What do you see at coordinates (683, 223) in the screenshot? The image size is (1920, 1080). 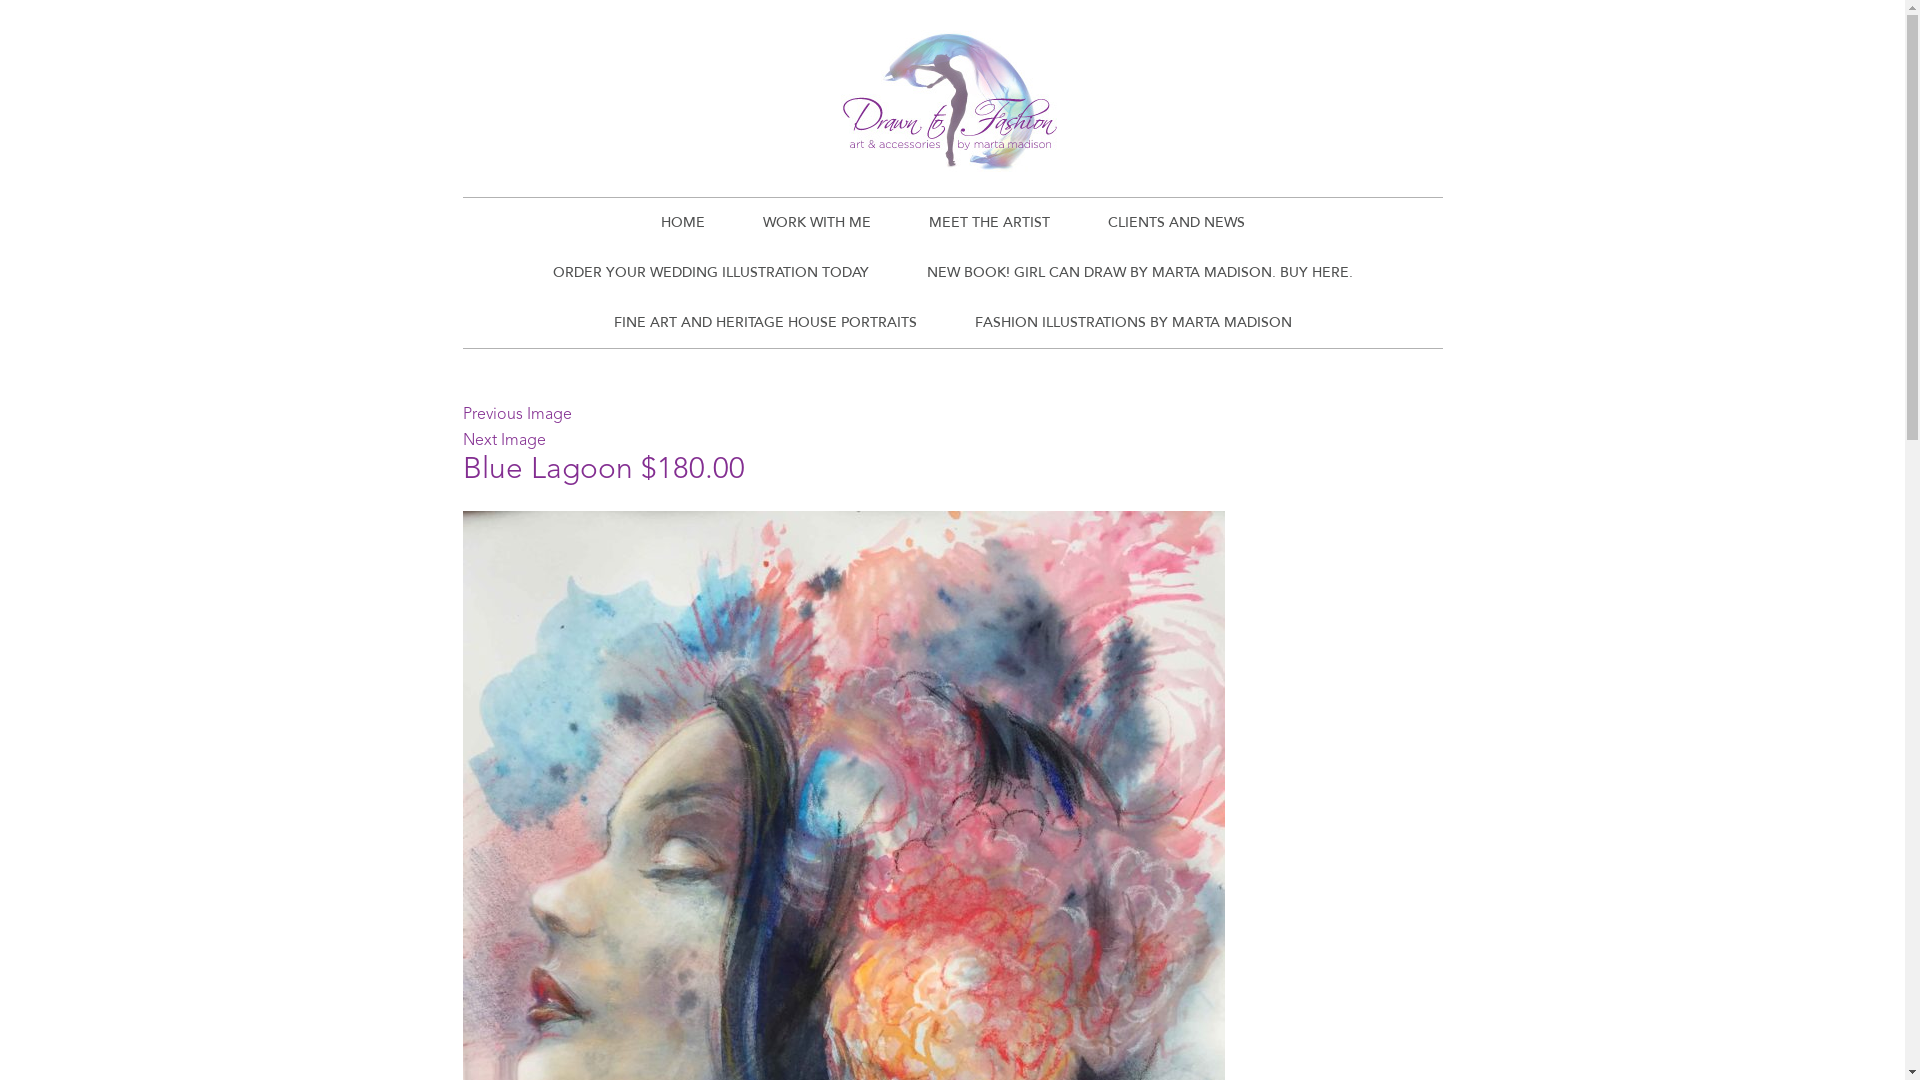 I see `HOME` at bounding box center [683, 223].